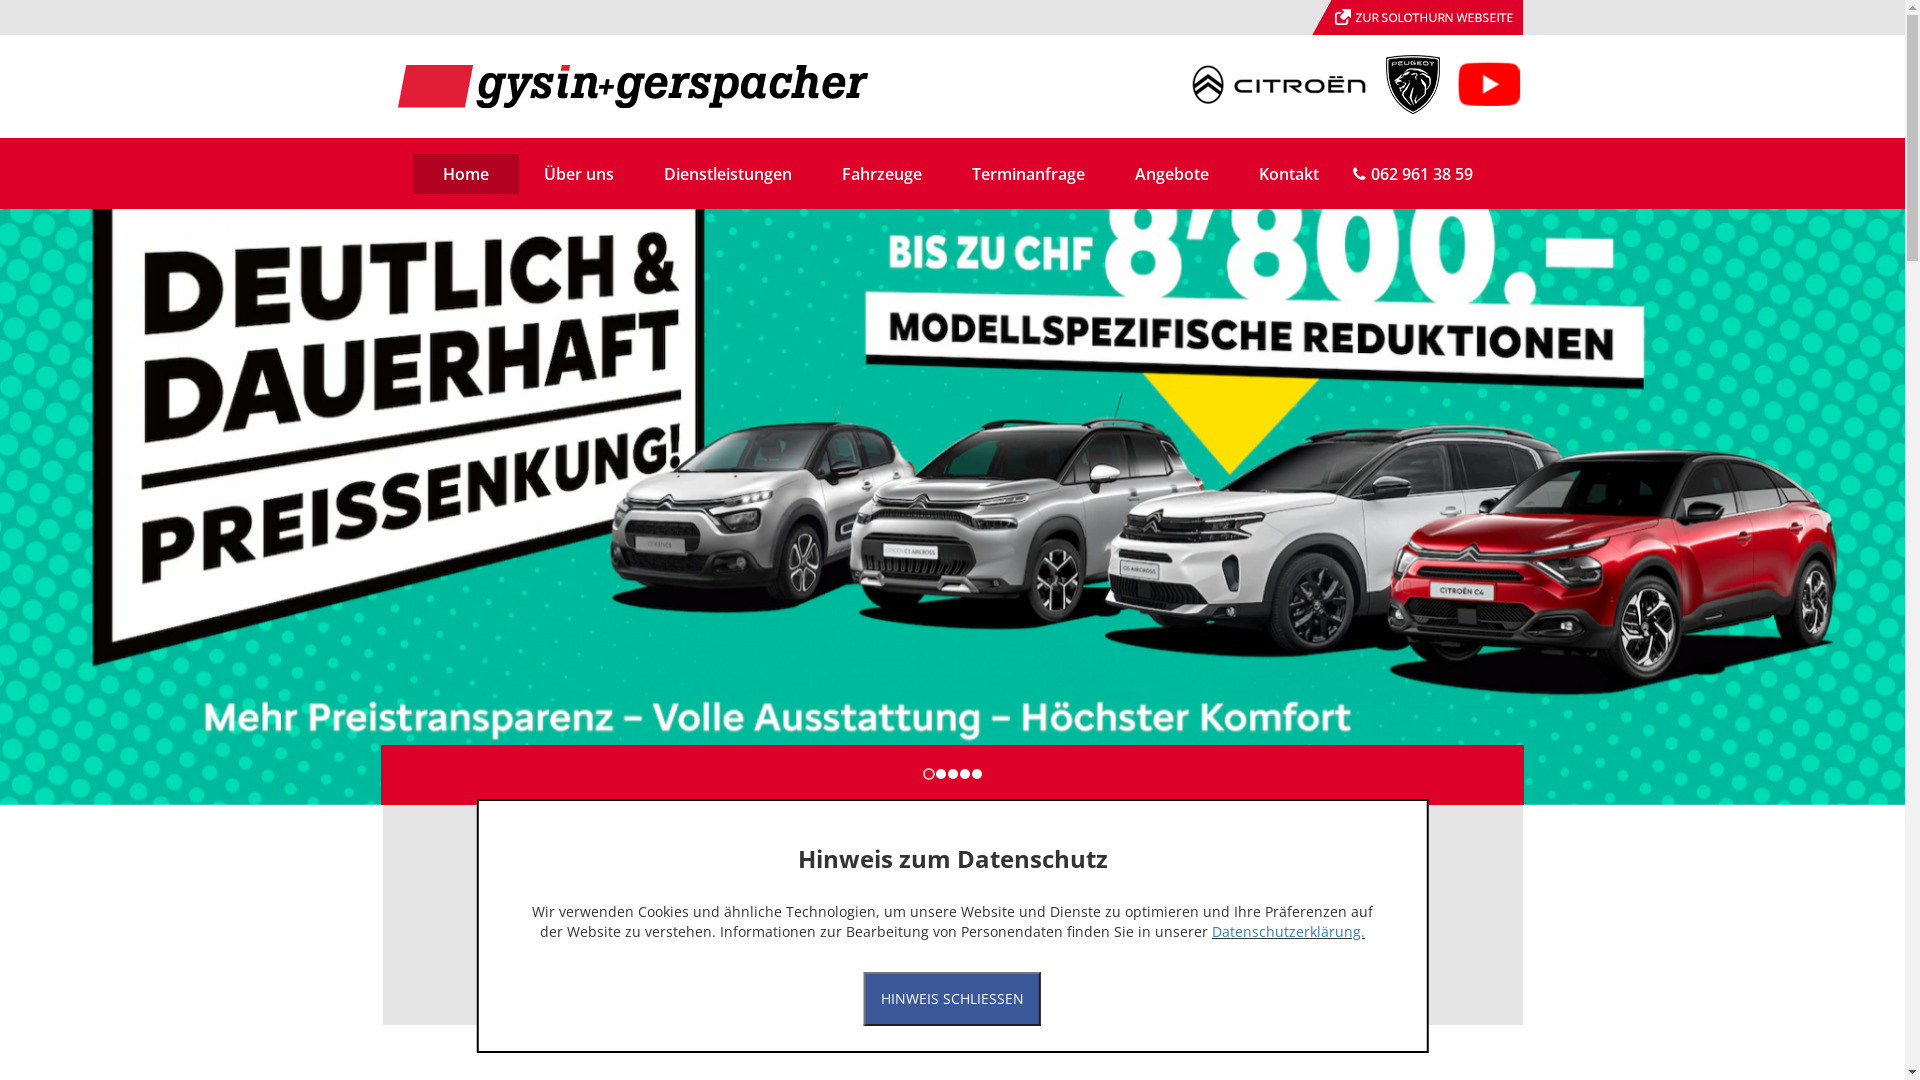 Image resolution: width=1920 pixels, height=1080 pixels. I want to click on Fahrzeuge, so click(881, 174).